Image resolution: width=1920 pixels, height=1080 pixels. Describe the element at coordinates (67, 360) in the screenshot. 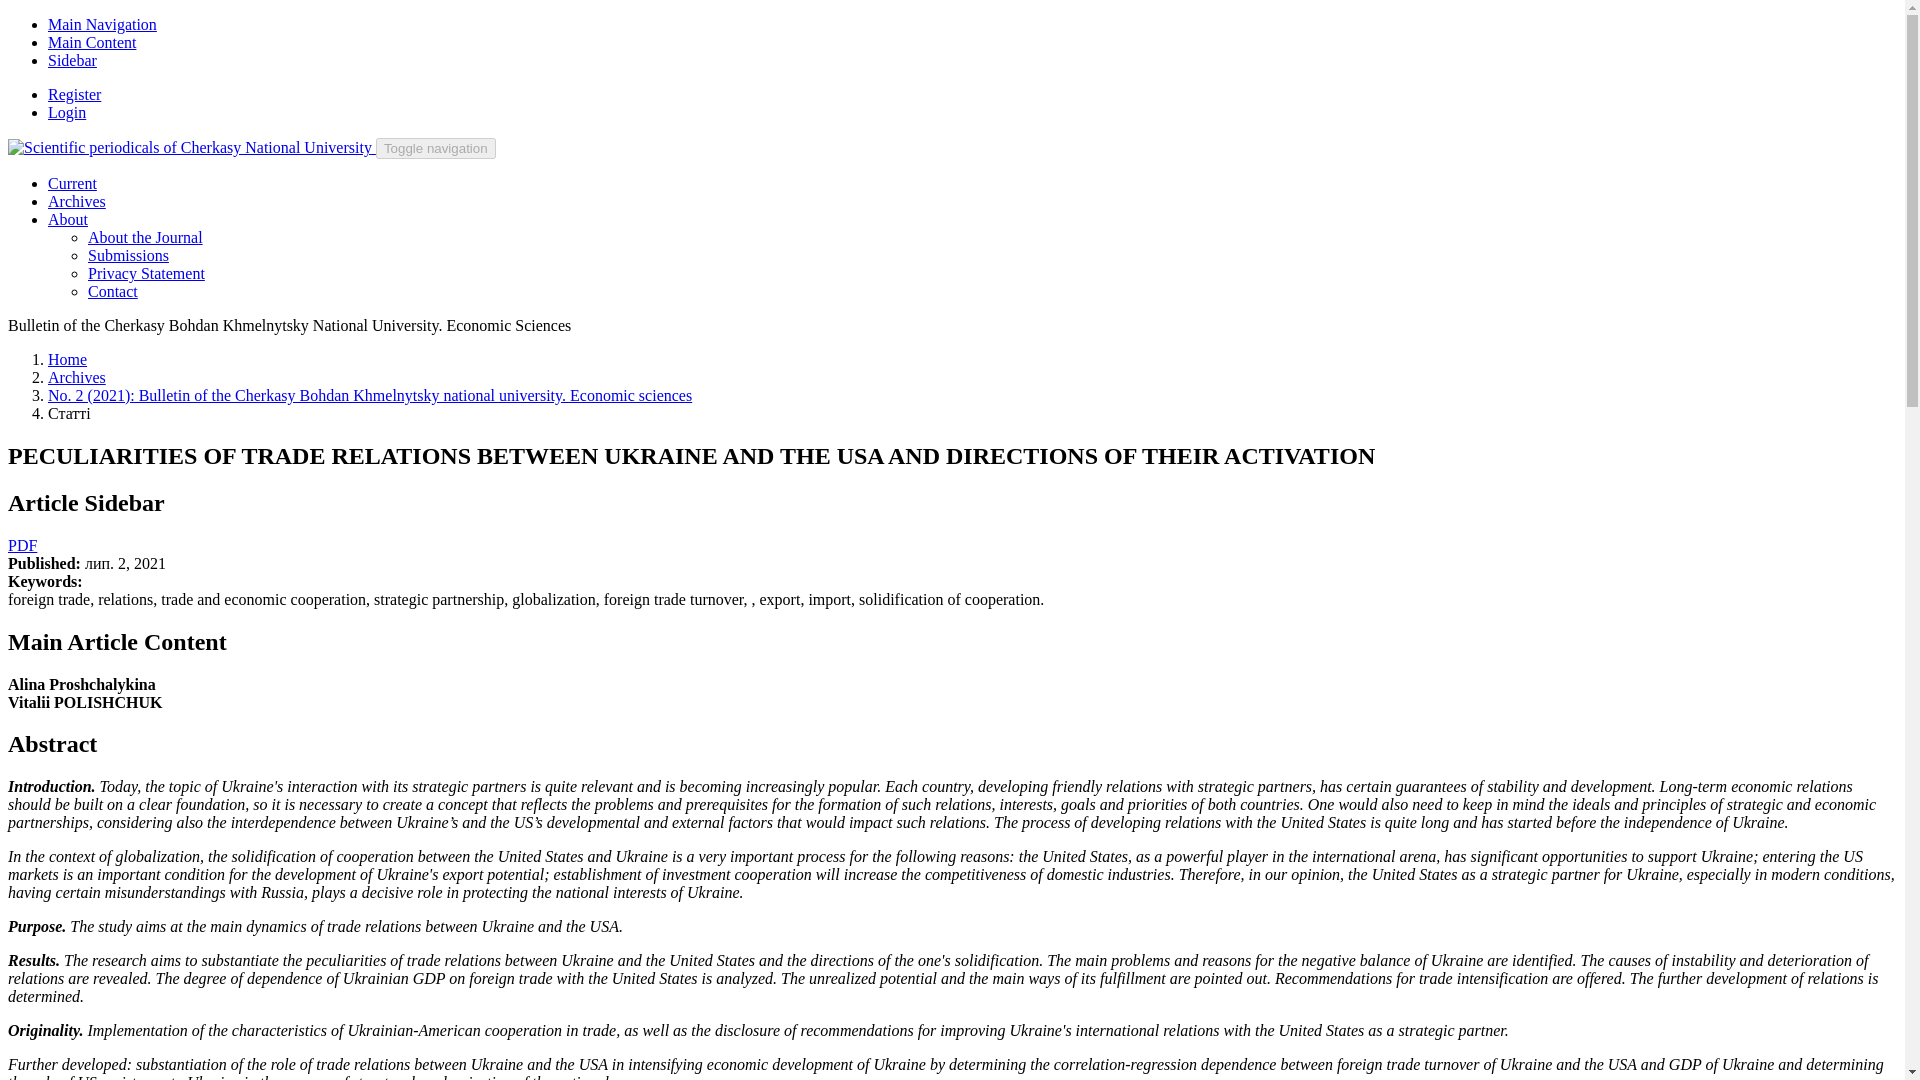

I see `Home` at that location.